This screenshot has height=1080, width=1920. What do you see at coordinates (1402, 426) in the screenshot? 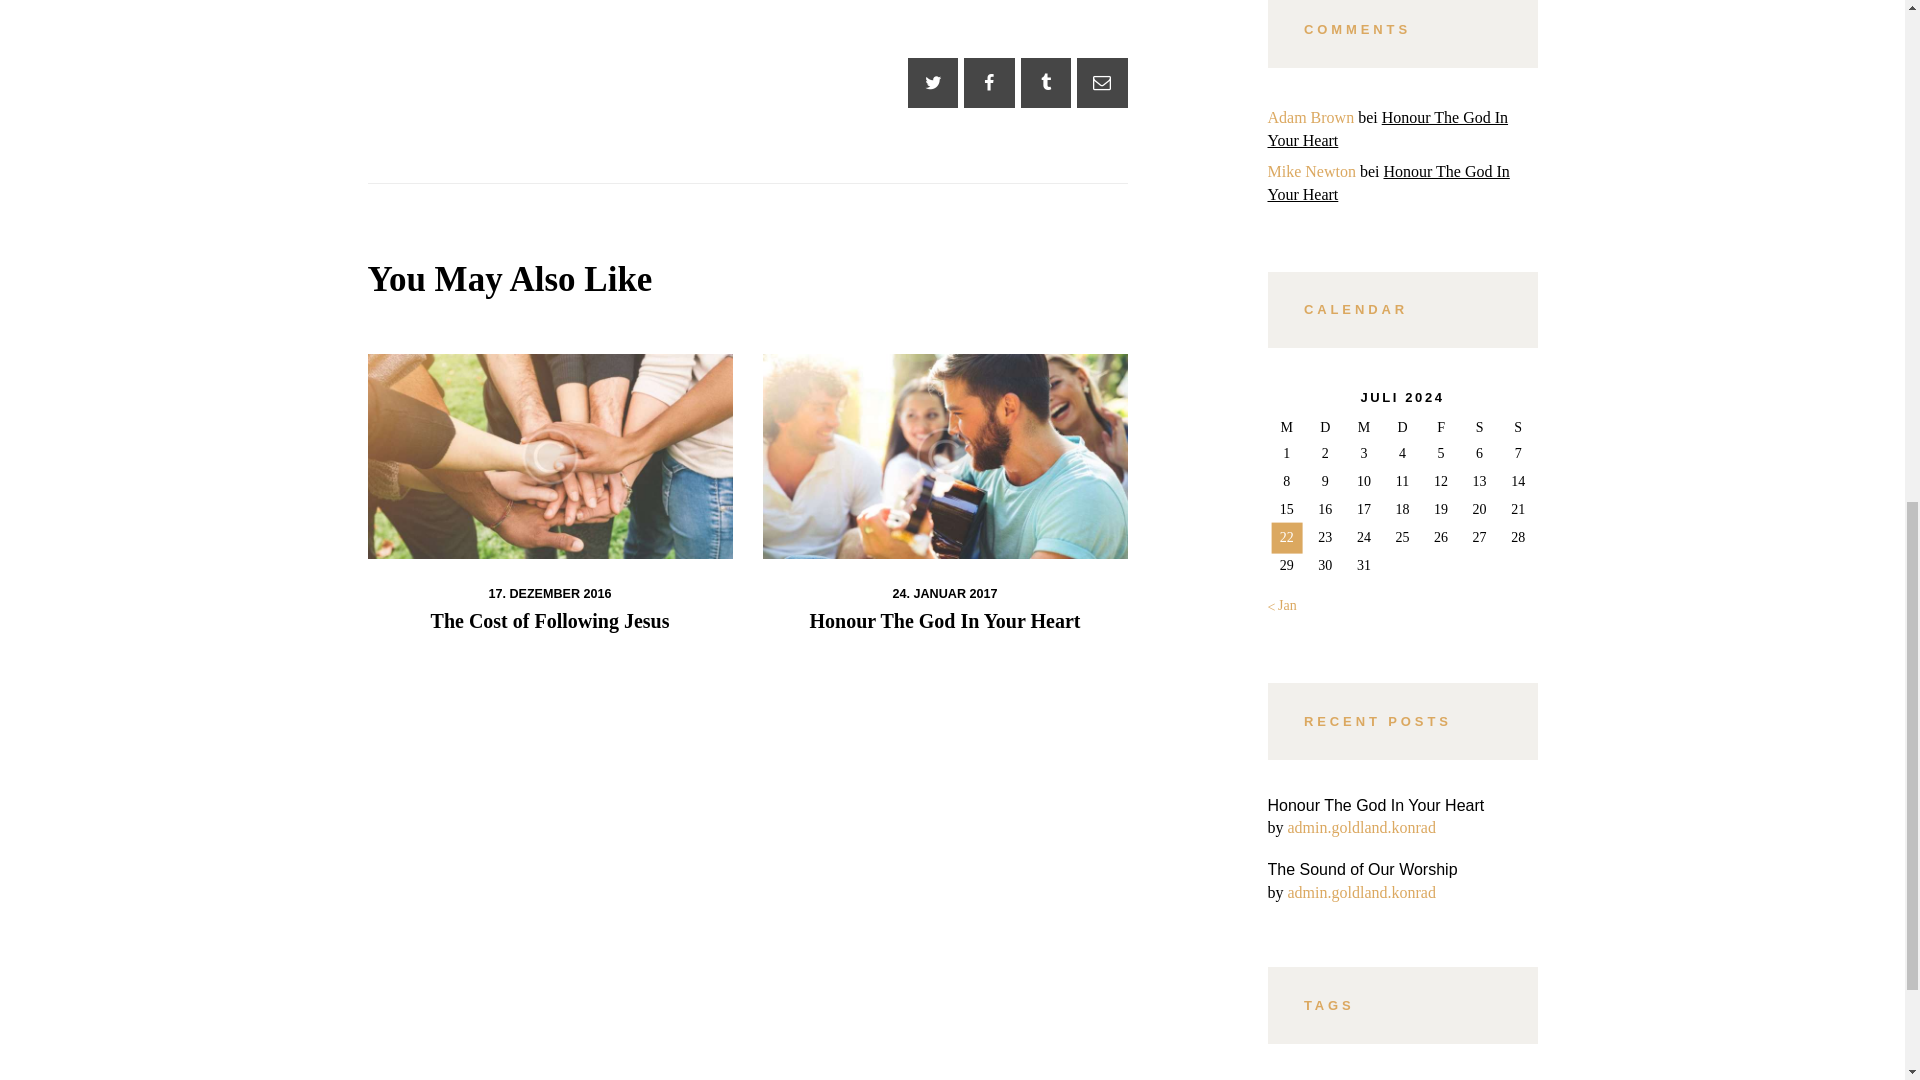
I see `Donnerstag` at bounding box center [1402, 426].